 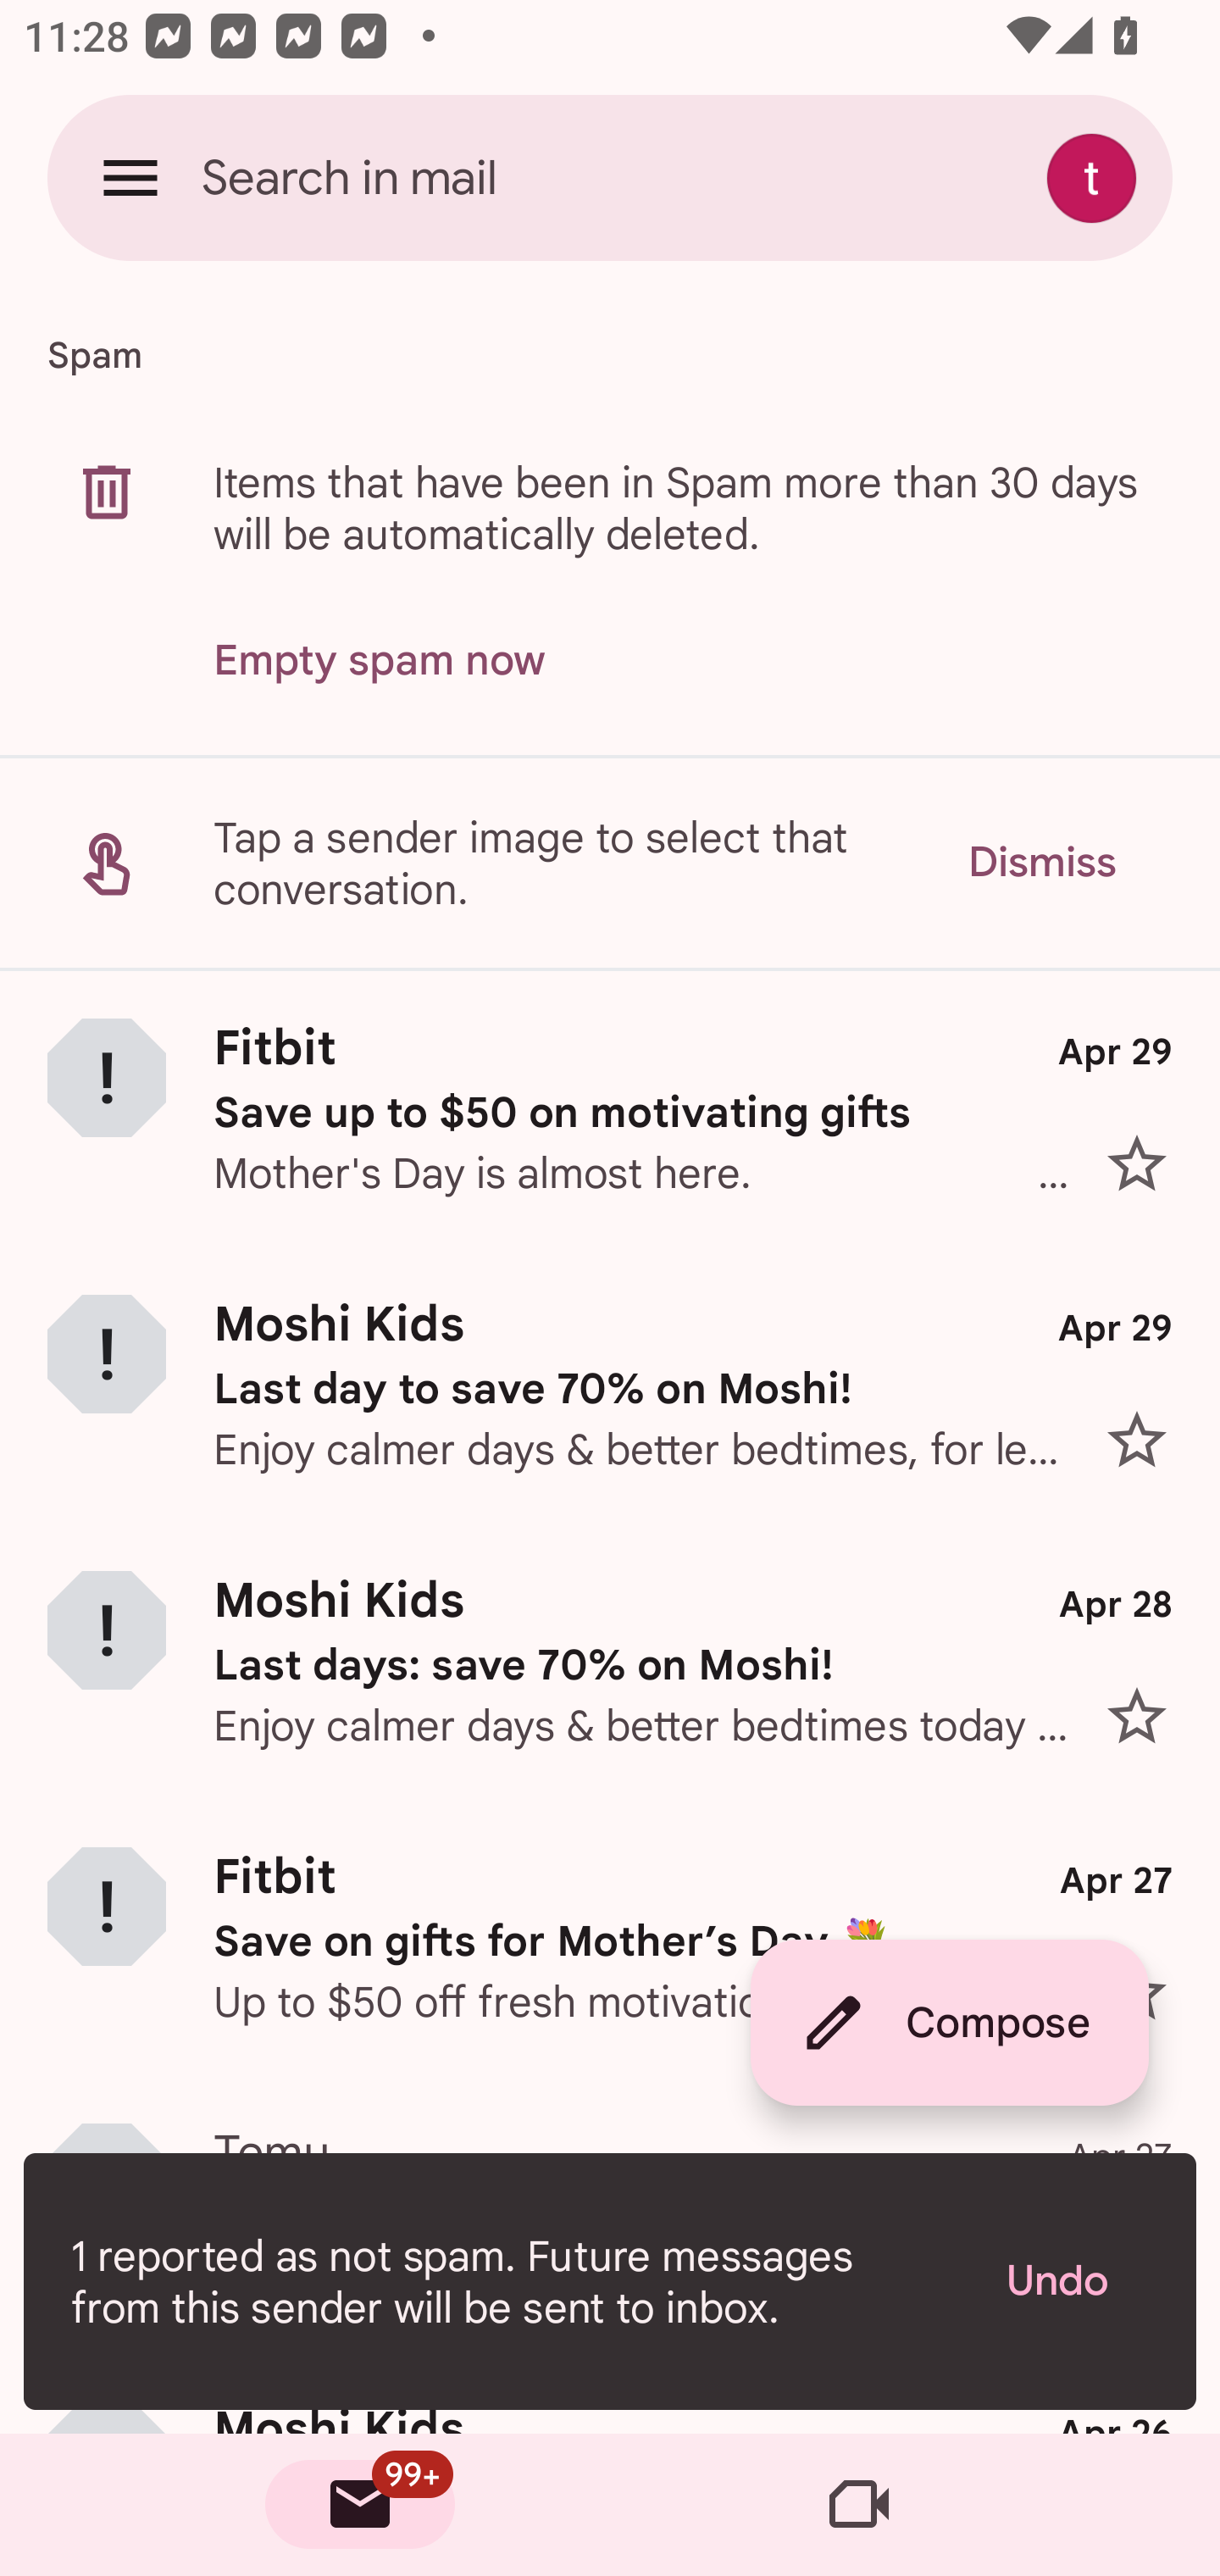 What do you see at coordinates (130, 177) in the screenshot?
I see `Open navigation drawer` at bounding box center [130, 177].